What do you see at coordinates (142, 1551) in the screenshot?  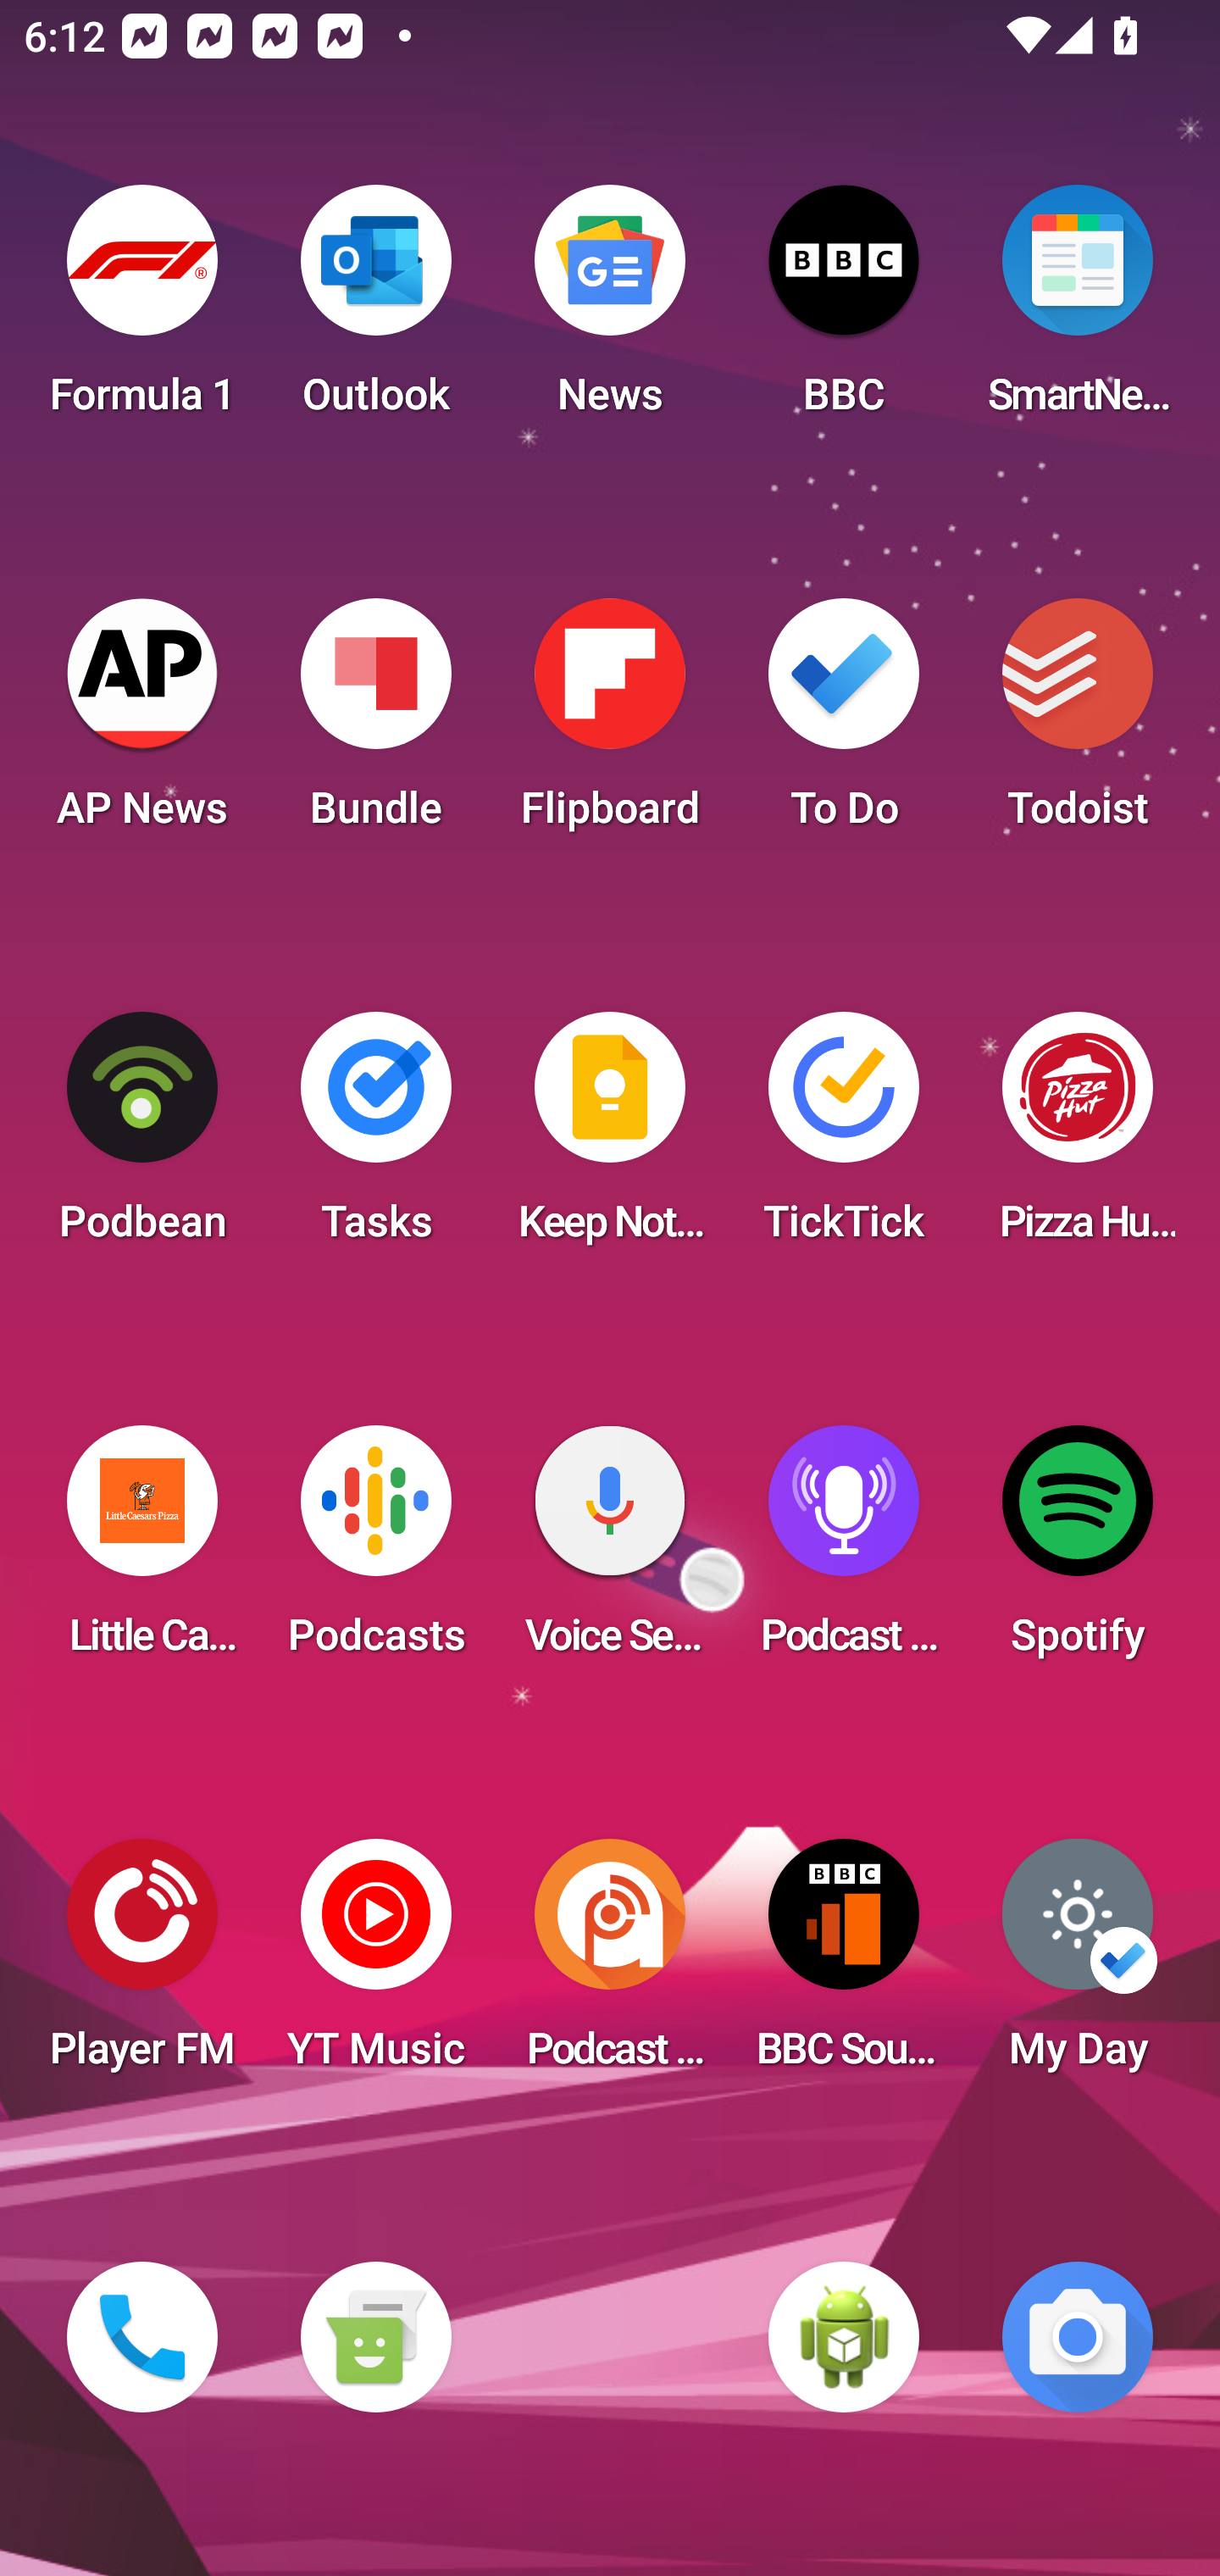 I see `Little Caesars Pizza` at bounding box center [142, 1551].